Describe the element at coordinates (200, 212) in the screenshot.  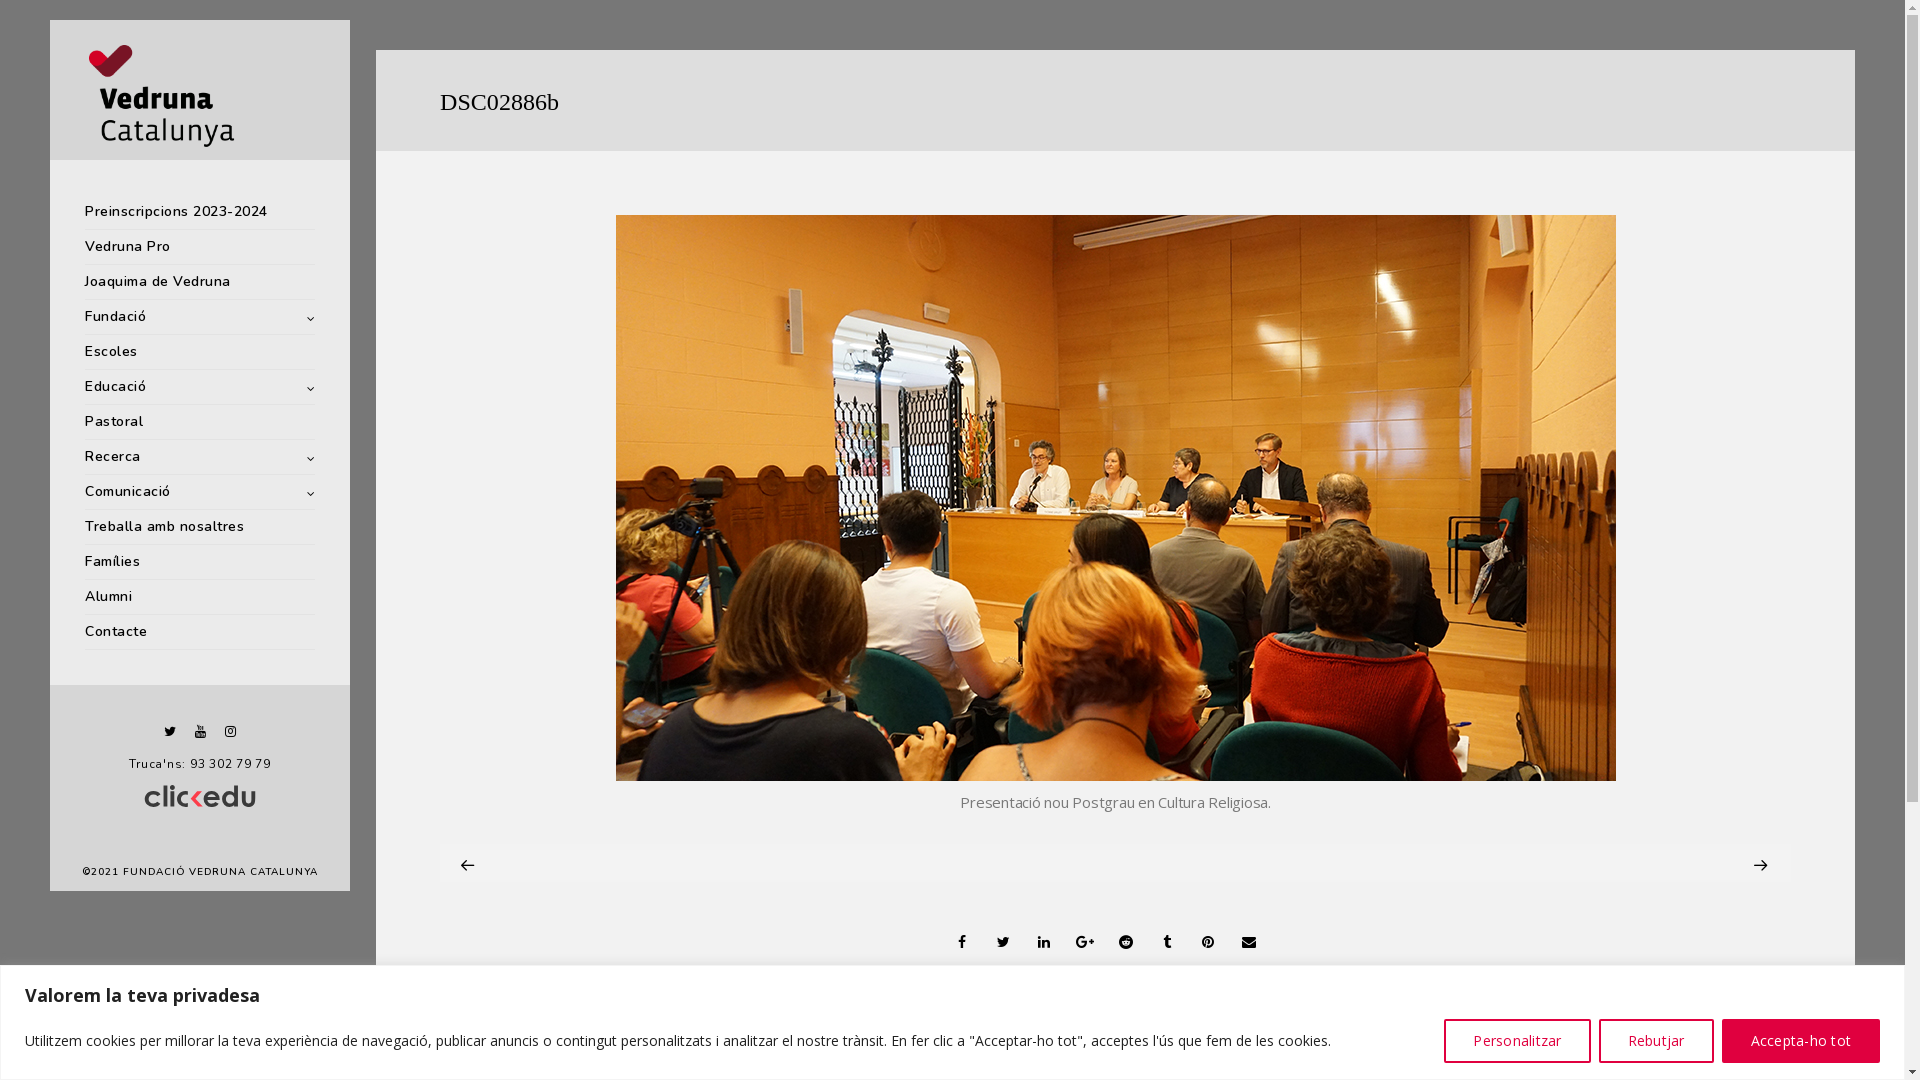
I see `Preinscripcions 2023-2024` at that location.